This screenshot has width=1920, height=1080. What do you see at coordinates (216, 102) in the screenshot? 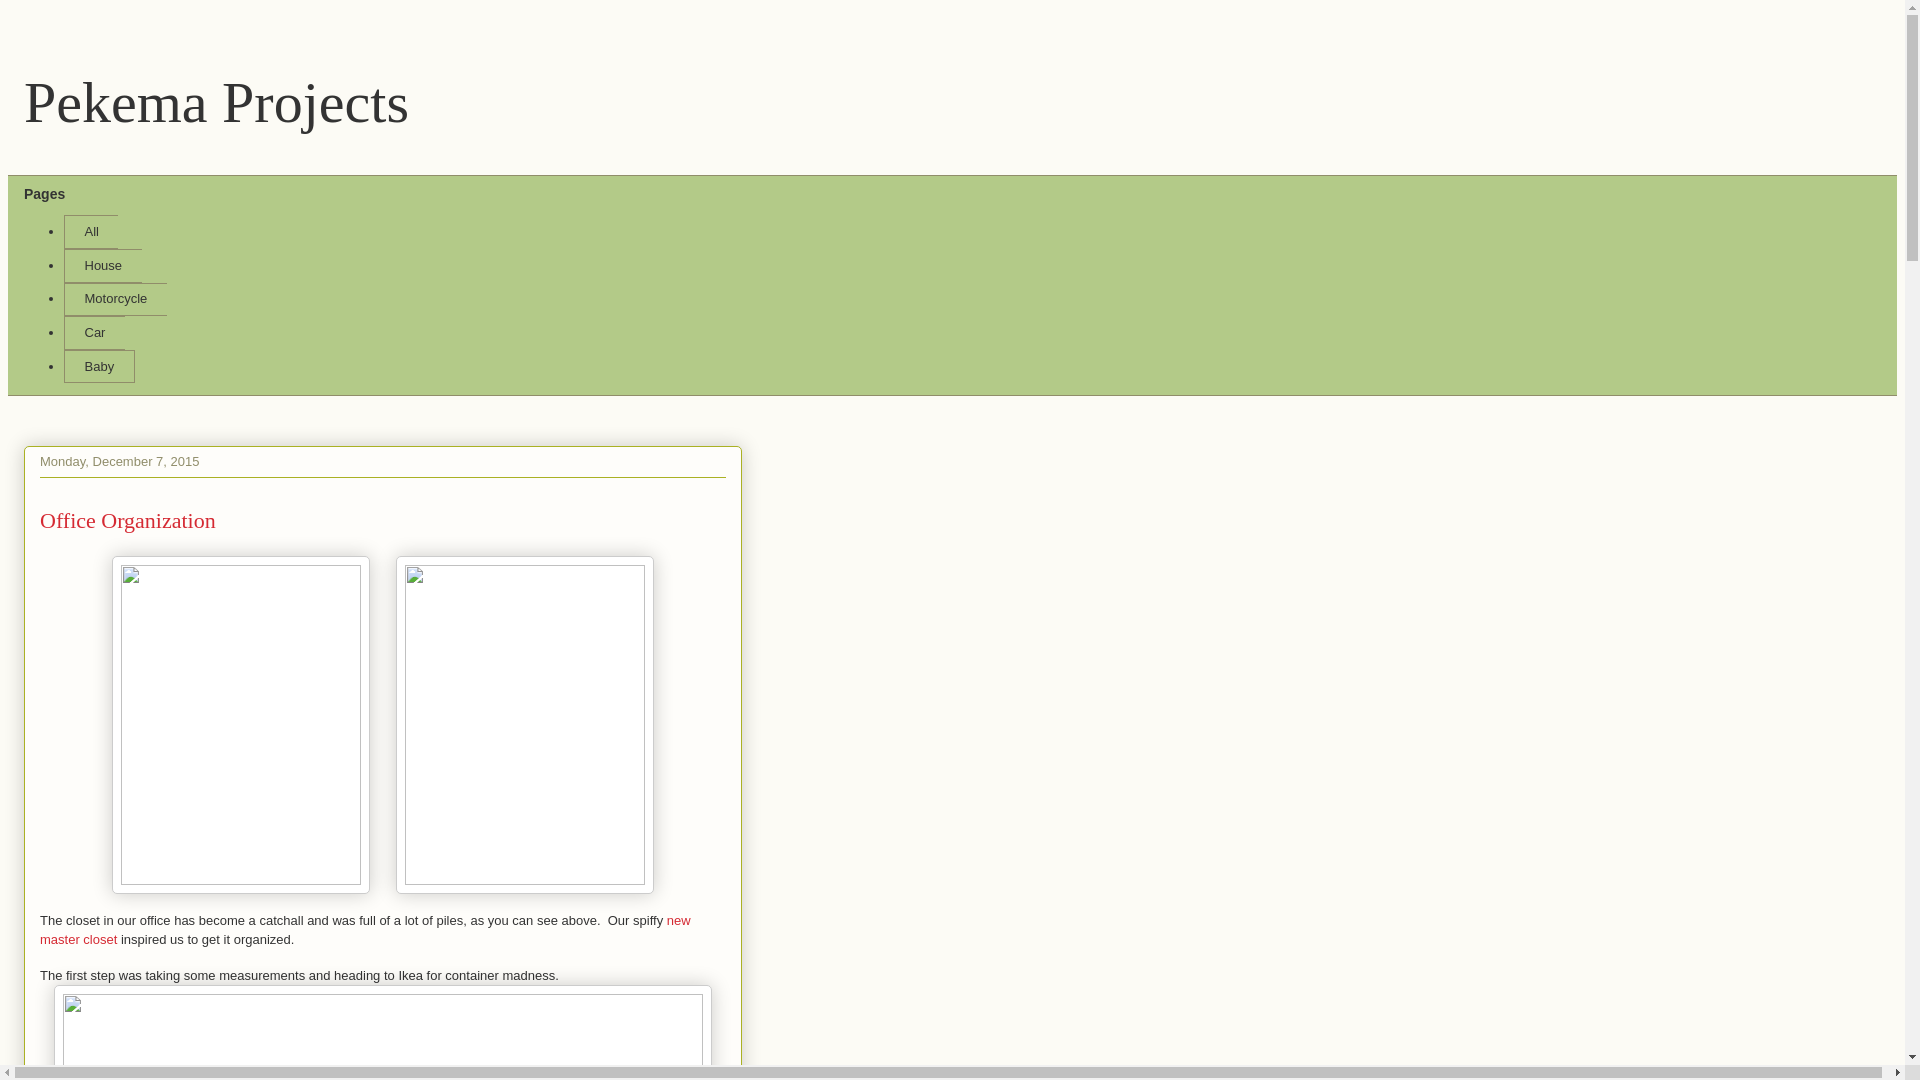
I see `Pekema Projects` at bounding box center [216, 102].